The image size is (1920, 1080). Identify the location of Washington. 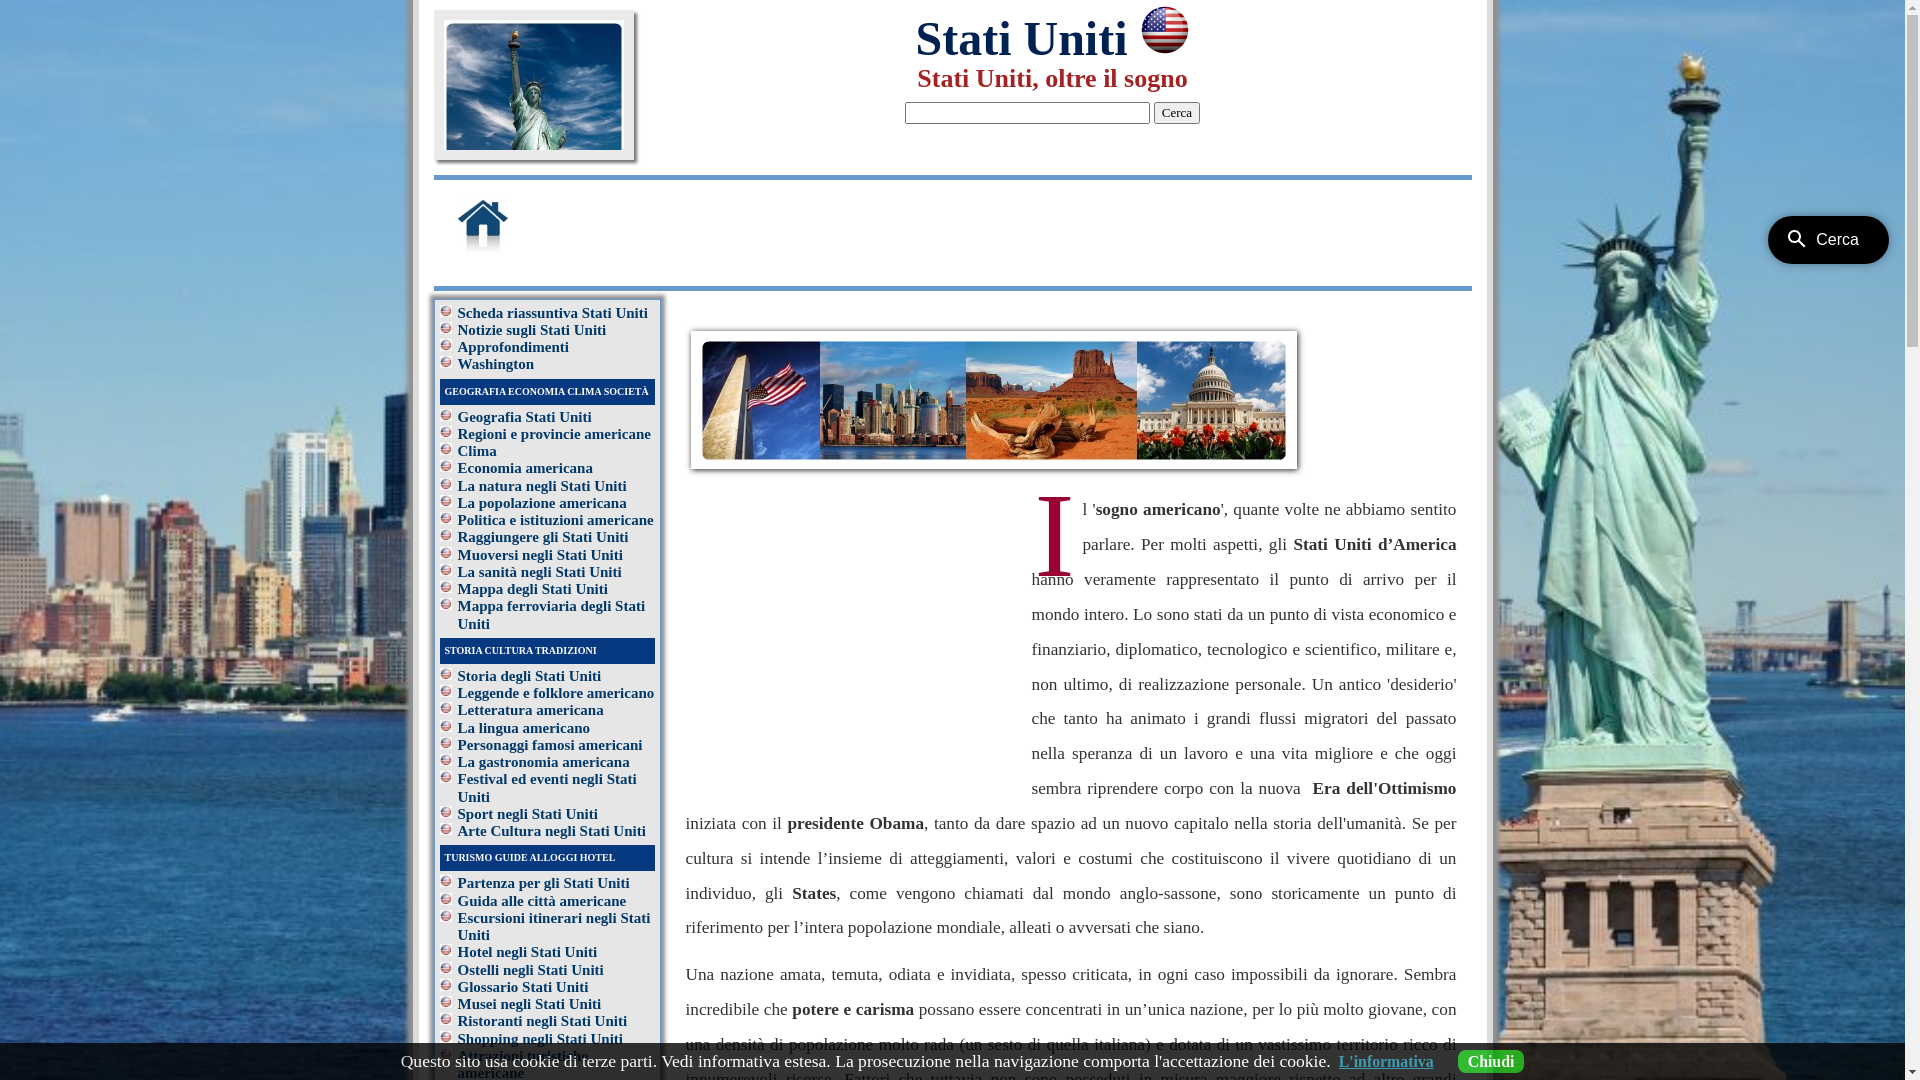
(496, 364).